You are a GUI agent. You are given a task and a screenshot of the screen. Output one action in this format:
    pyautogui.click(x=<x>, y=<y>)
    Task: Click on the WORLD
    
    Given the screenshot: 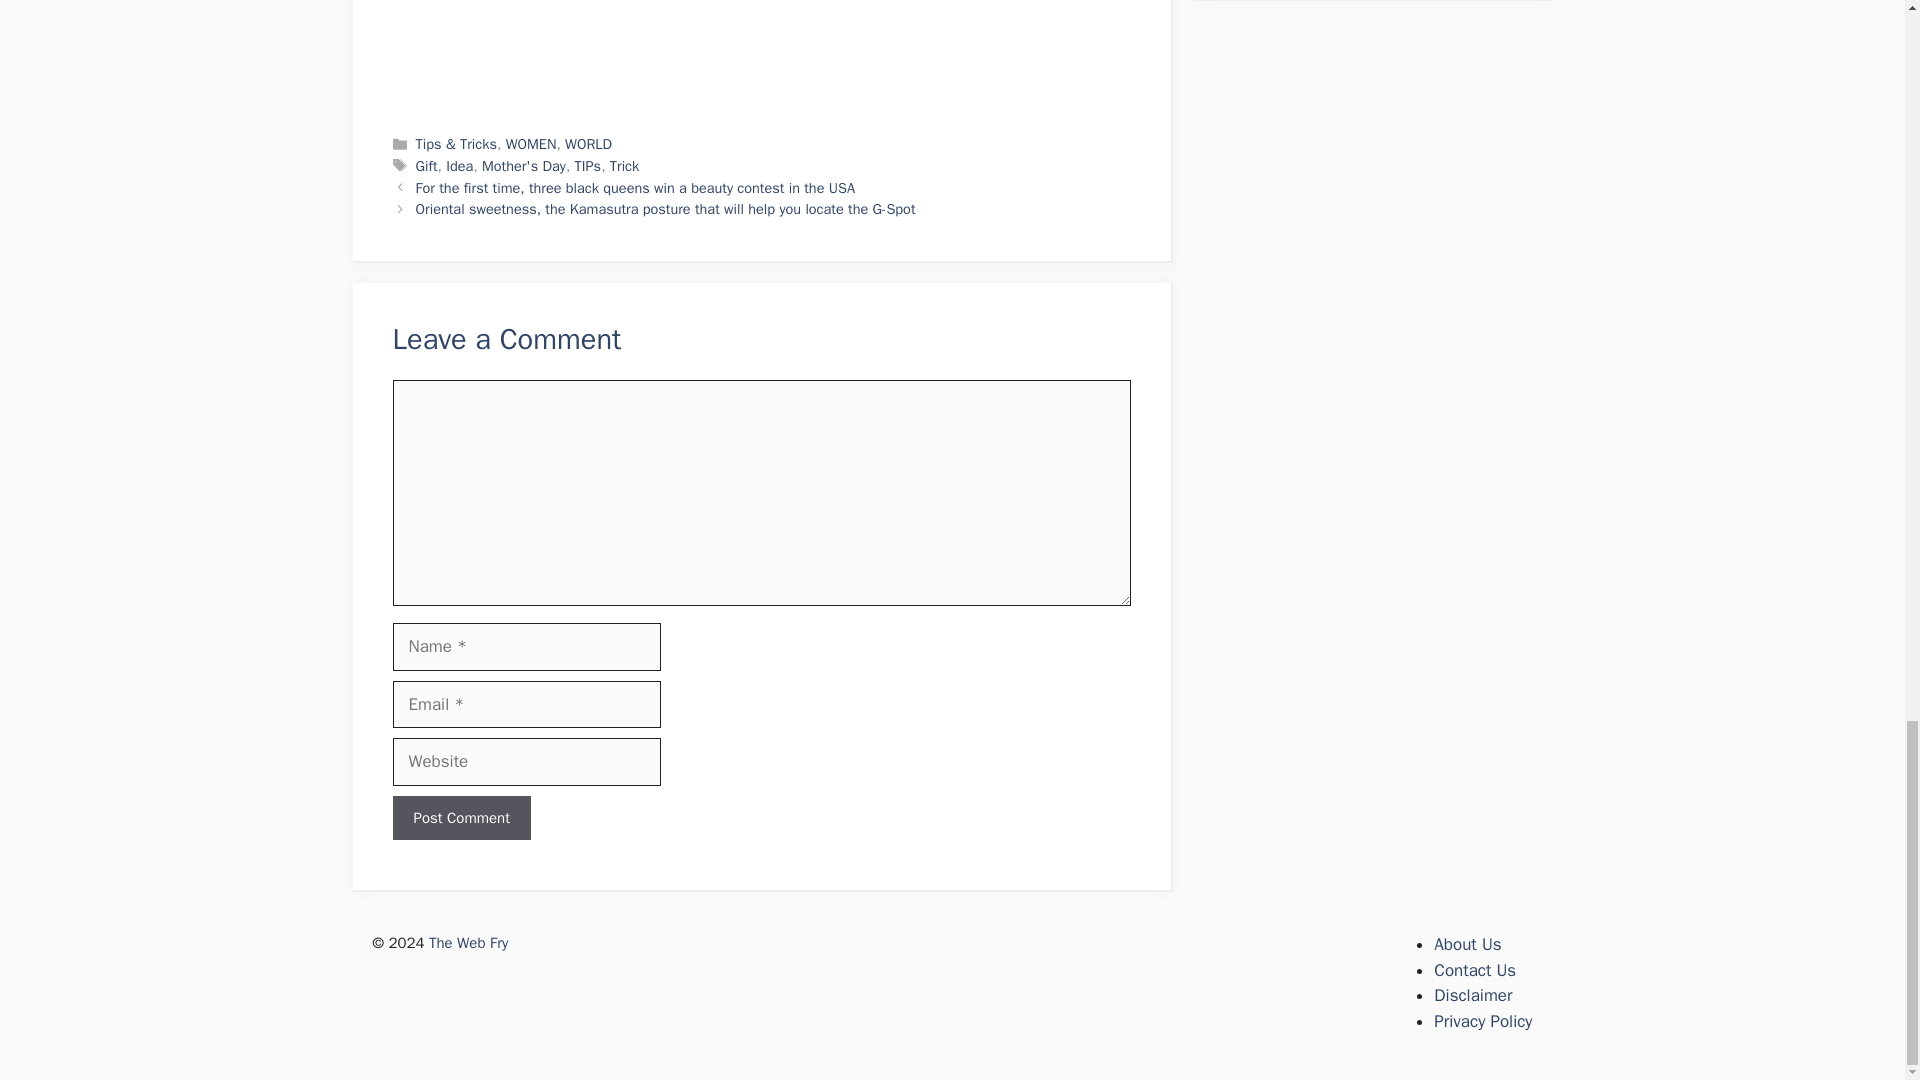 What is the action you would take?
    pyautogui.click(x=588, y=144)
    